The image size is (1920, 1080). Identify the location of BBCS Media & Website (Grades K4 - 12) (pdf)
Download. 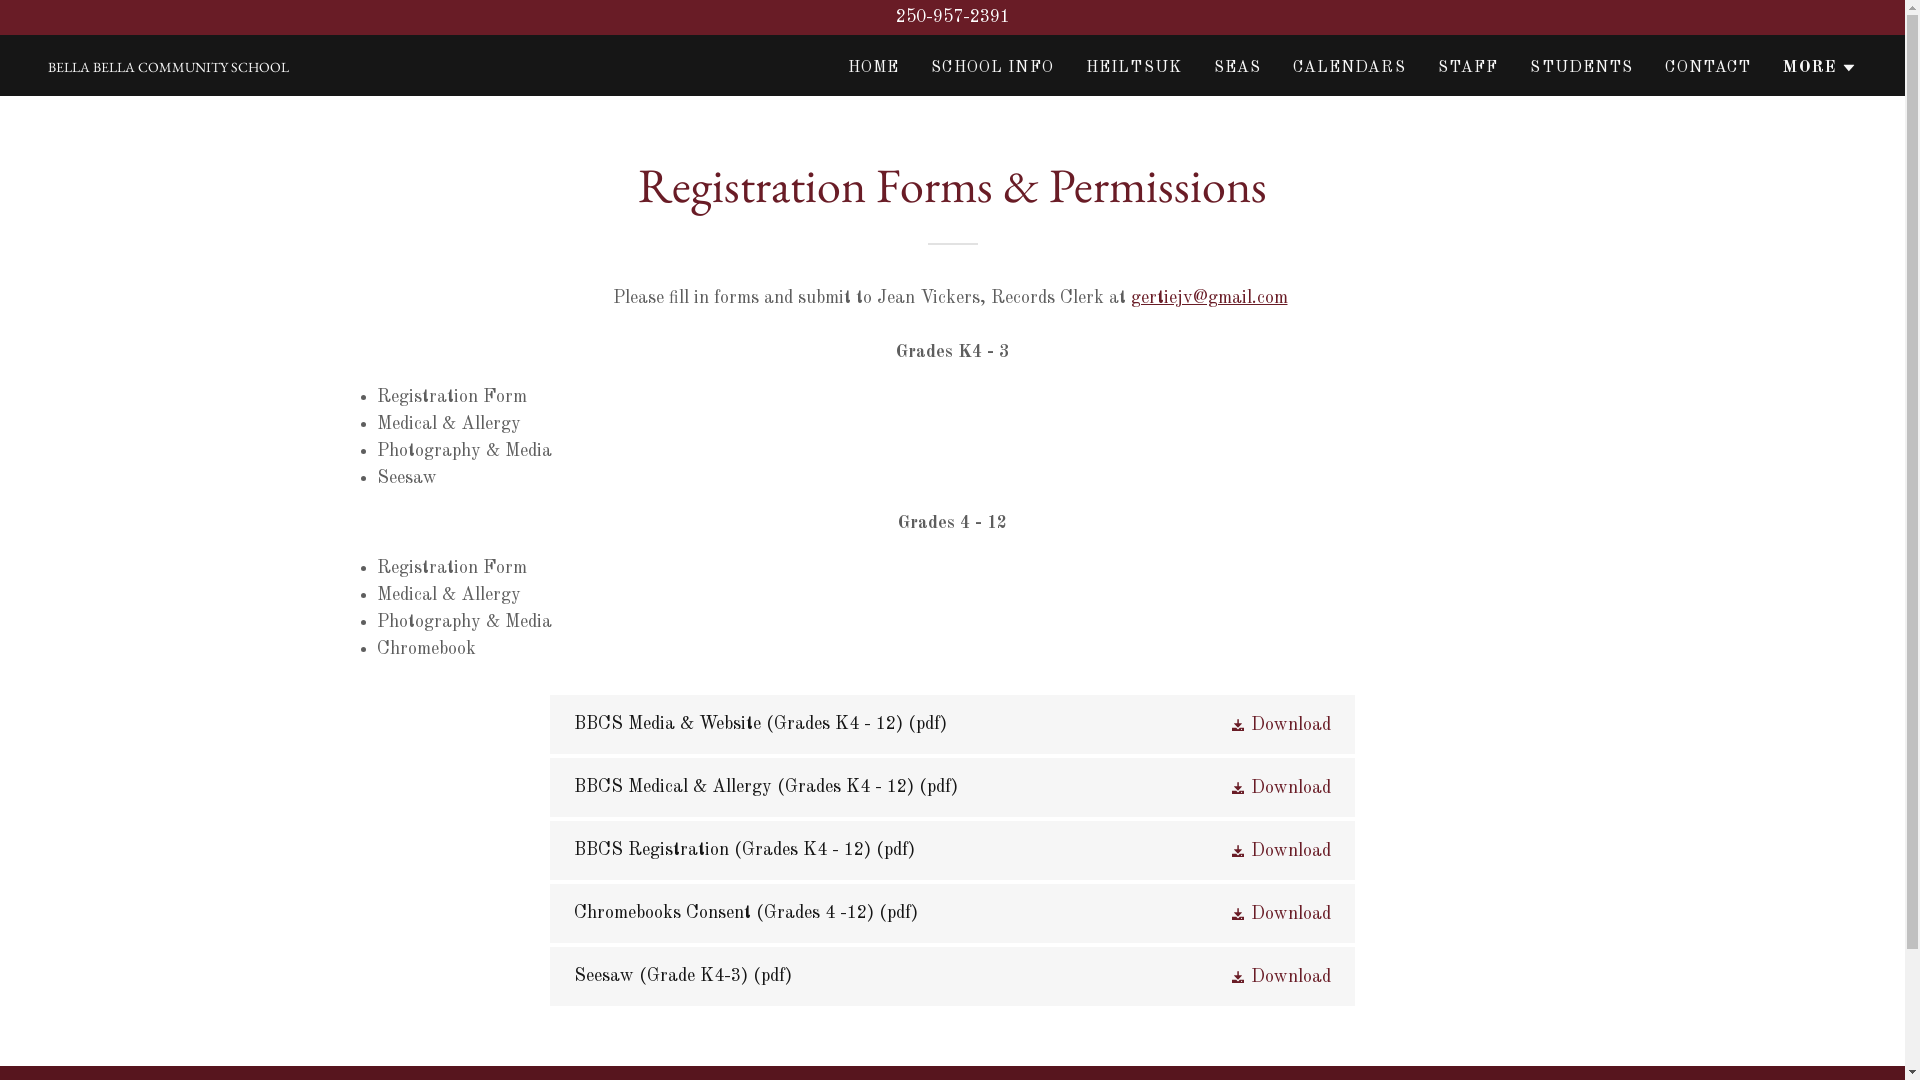
(952, 724).